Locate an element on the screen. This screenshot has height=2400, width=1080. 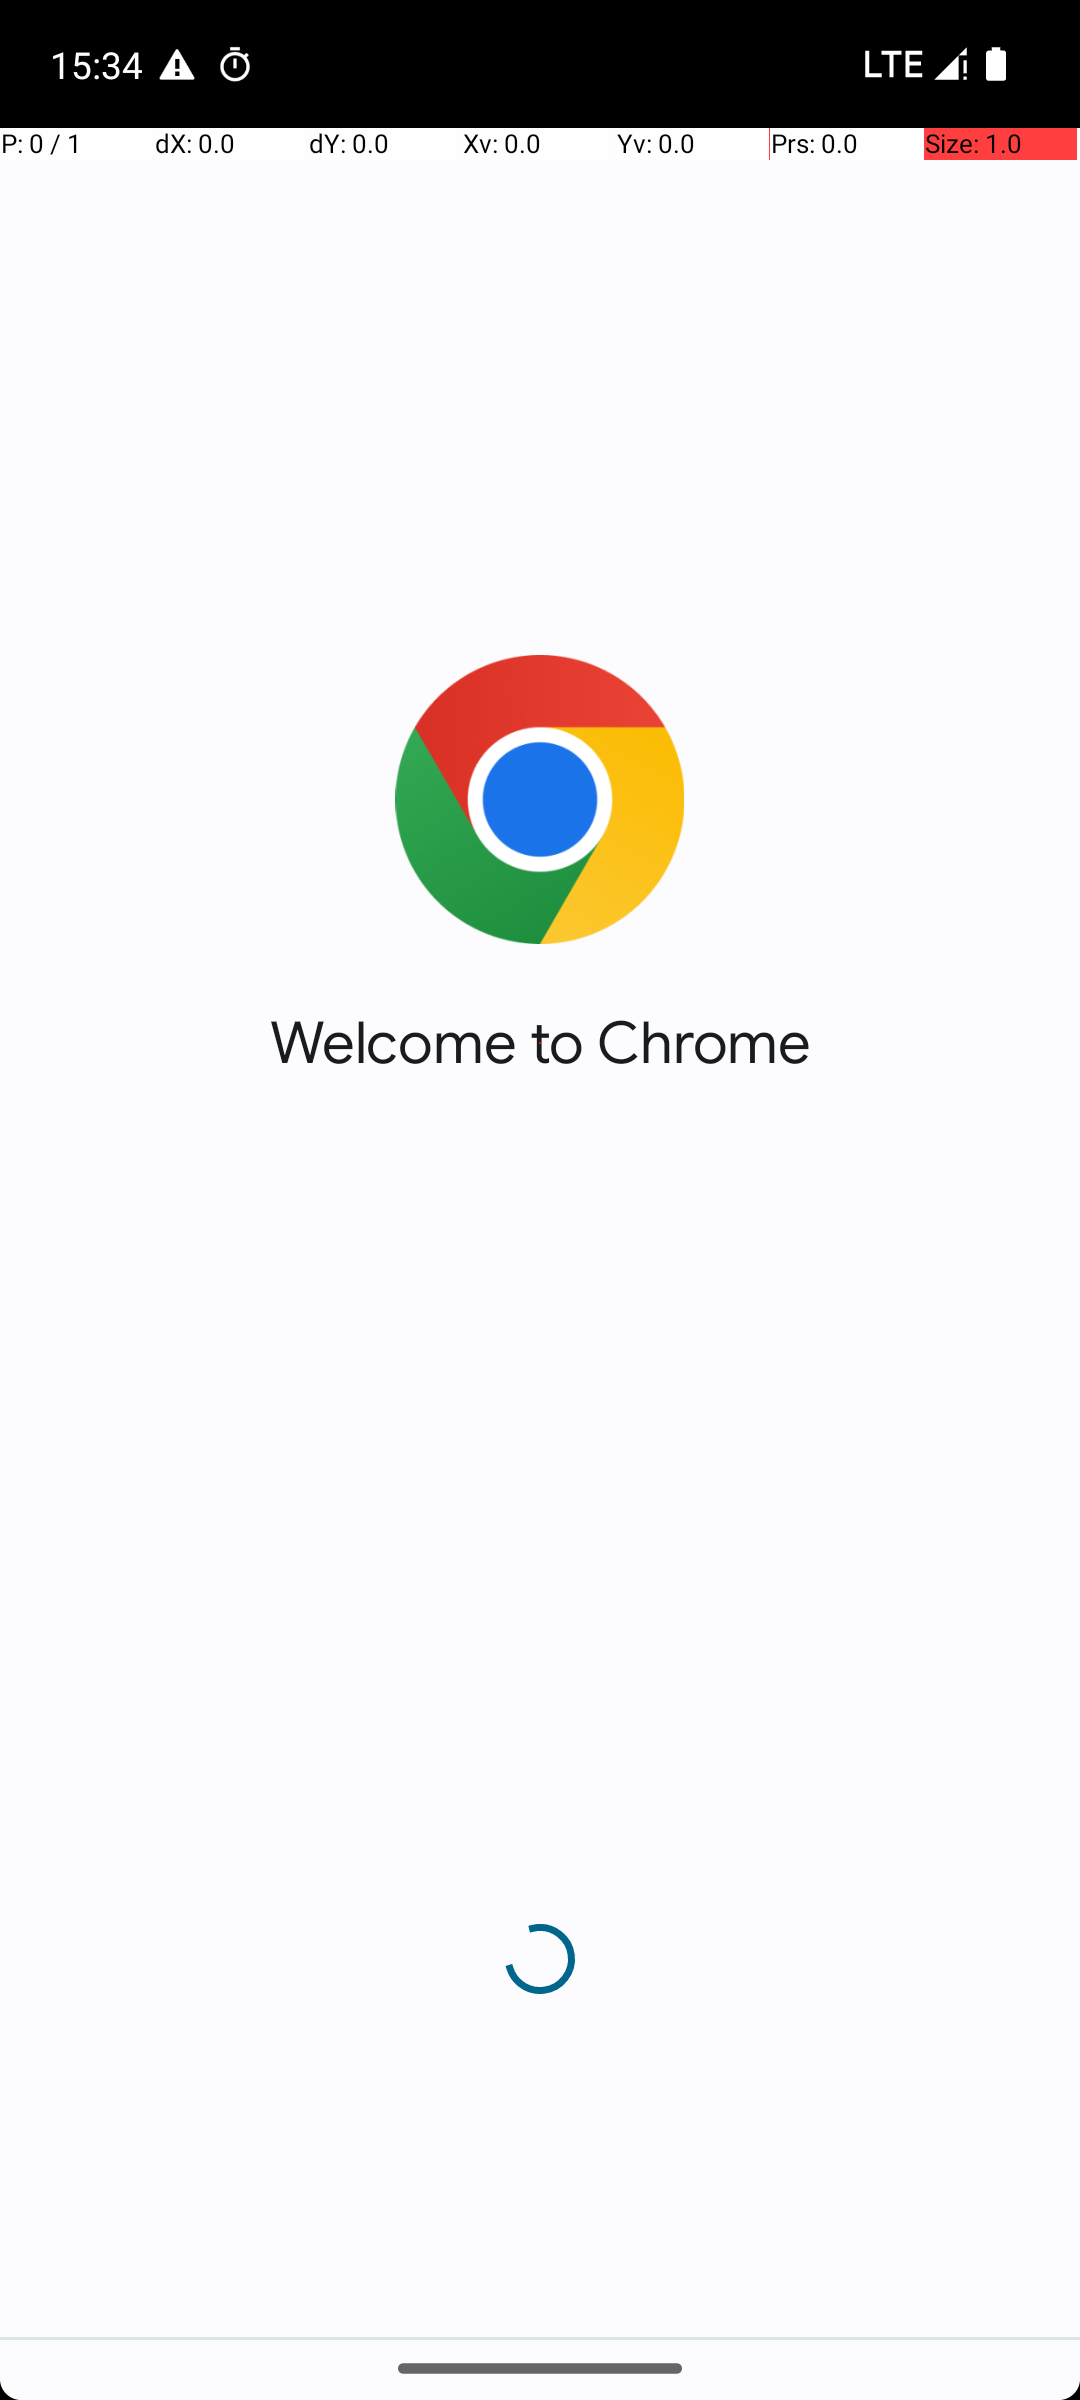
Welcome to Chrome is located at coordinates (540, 1043).